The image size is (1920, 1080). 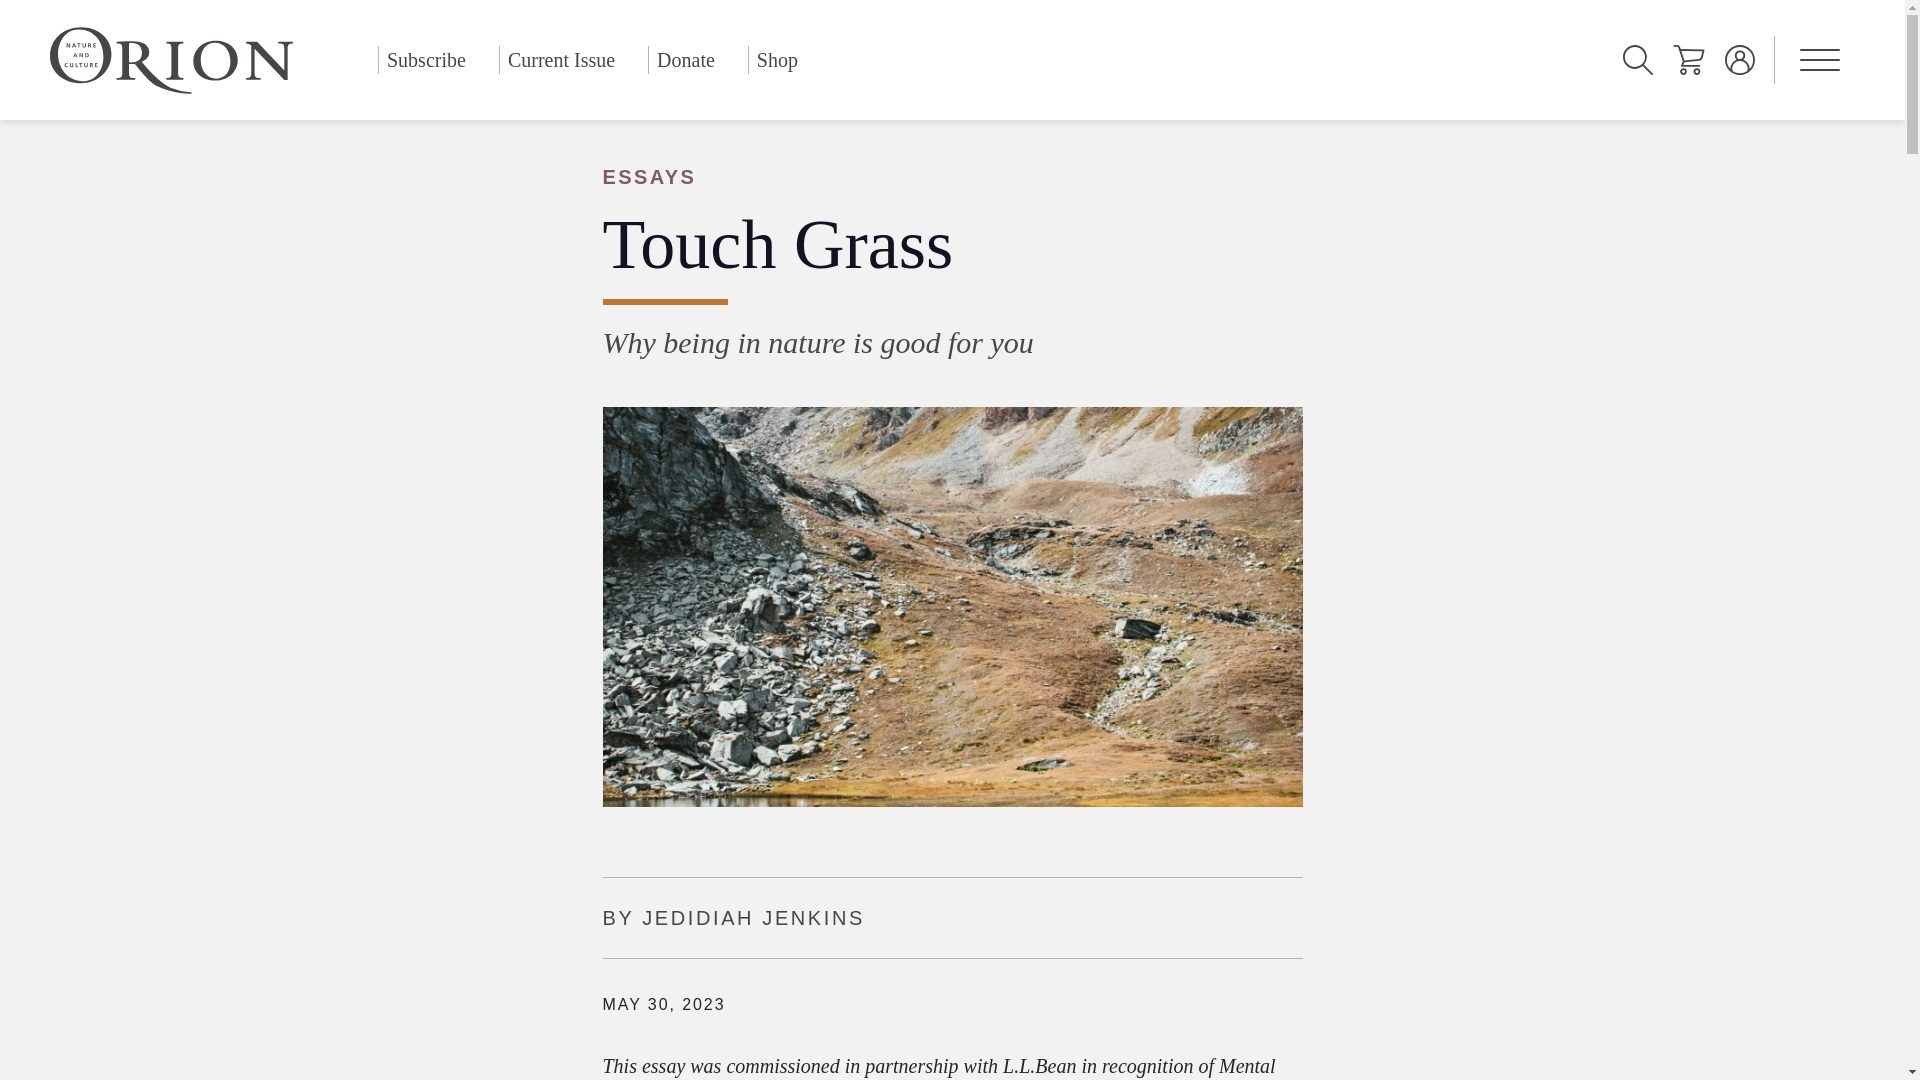 What do you see at coordinates (1740, 60) in the screenshot?
I see `Account Dashboard` at bounding box center [1740, 60].